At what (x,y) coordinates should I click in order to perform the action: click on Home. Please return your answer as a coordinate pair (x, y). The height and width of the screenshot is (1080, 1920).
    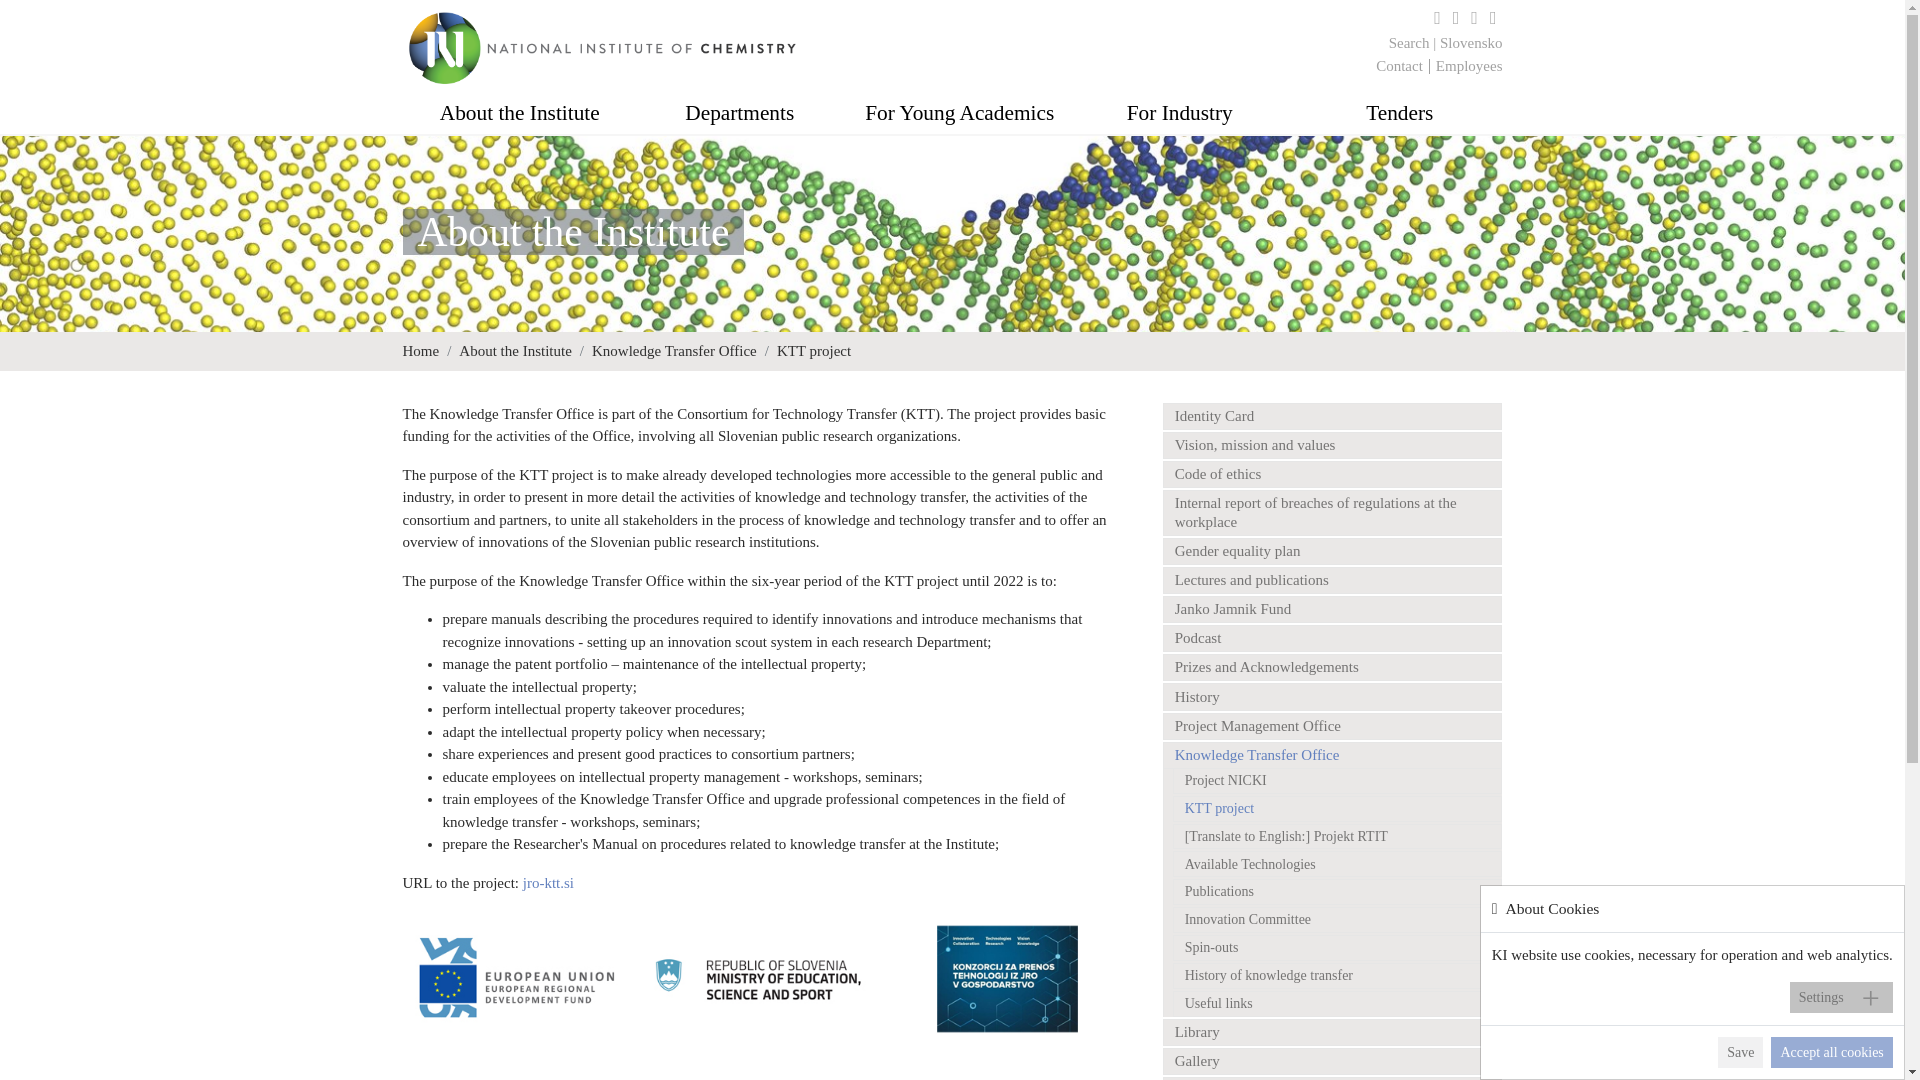
    Looking at the image, I should click on (420, 351).